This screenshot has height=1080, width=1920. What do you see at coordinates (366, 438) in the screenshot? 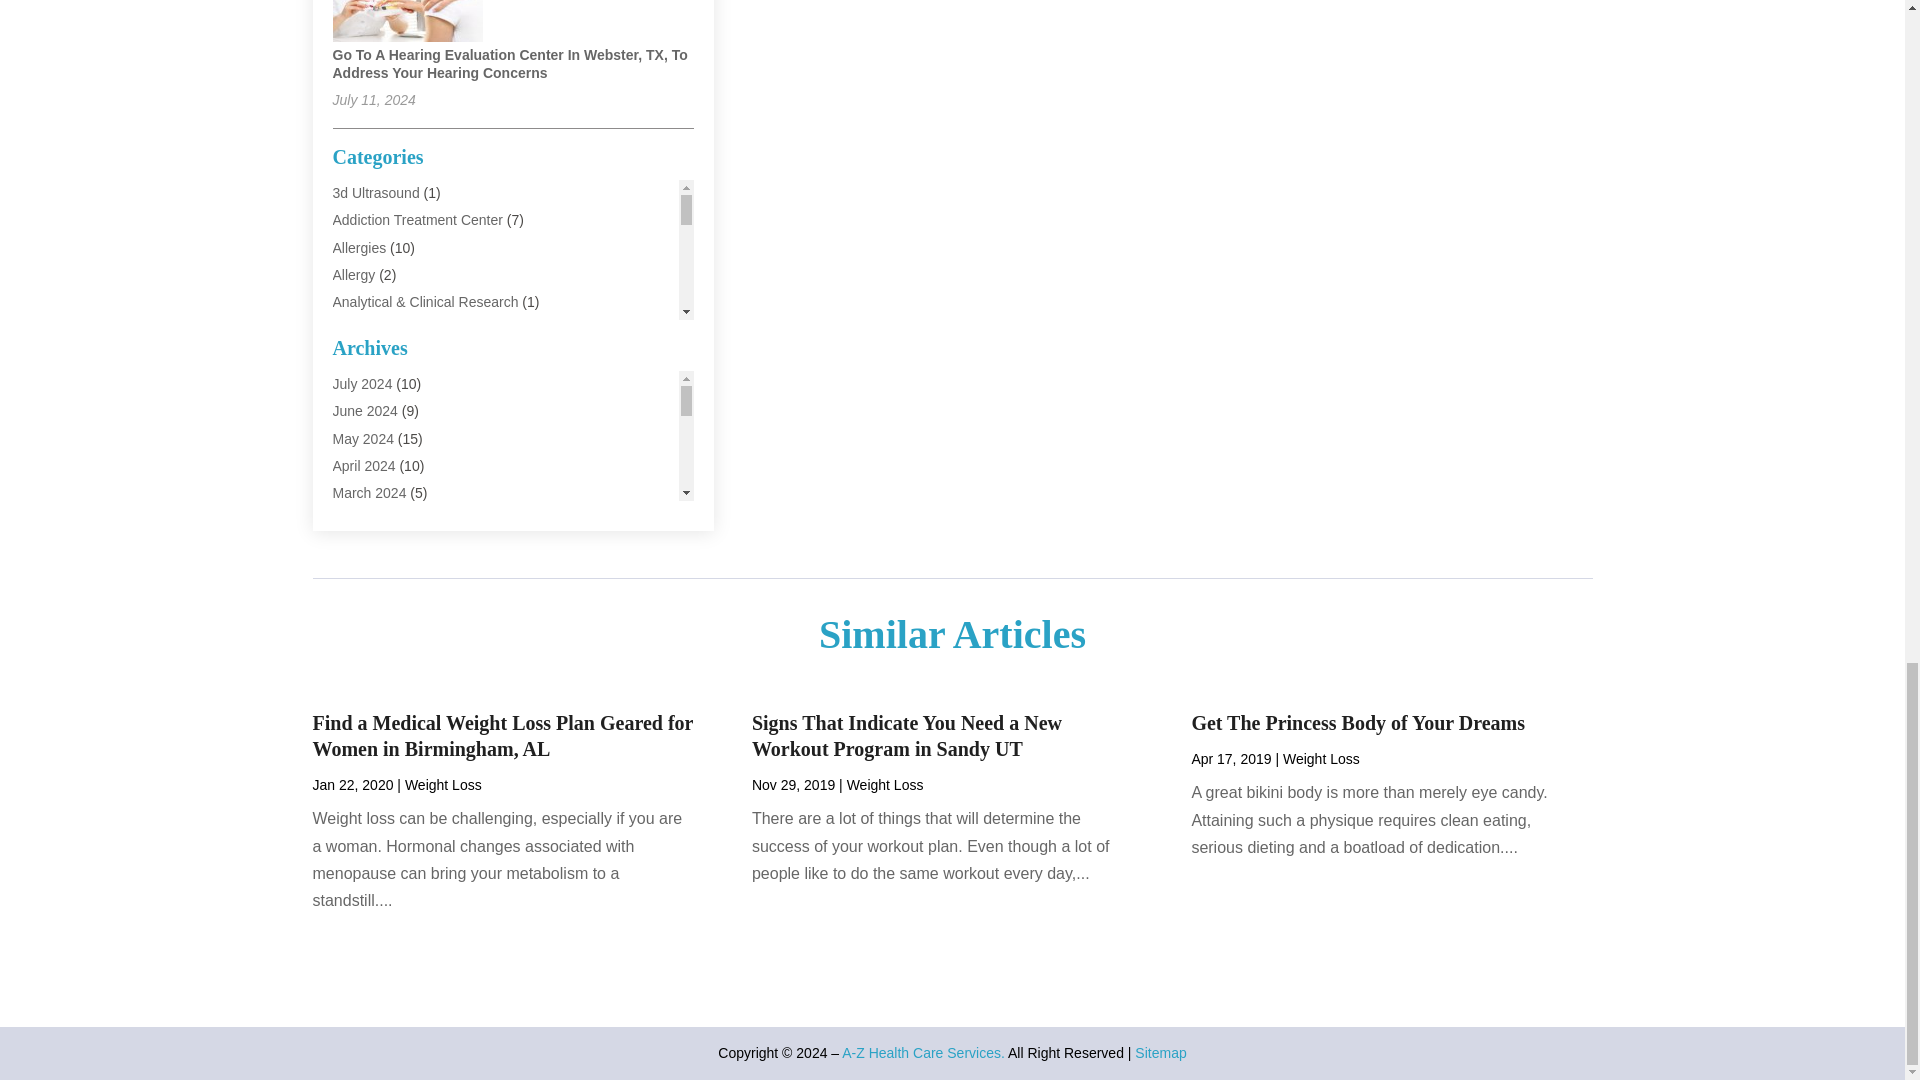
I see `Audiologist` at bounding box center [366, 438].